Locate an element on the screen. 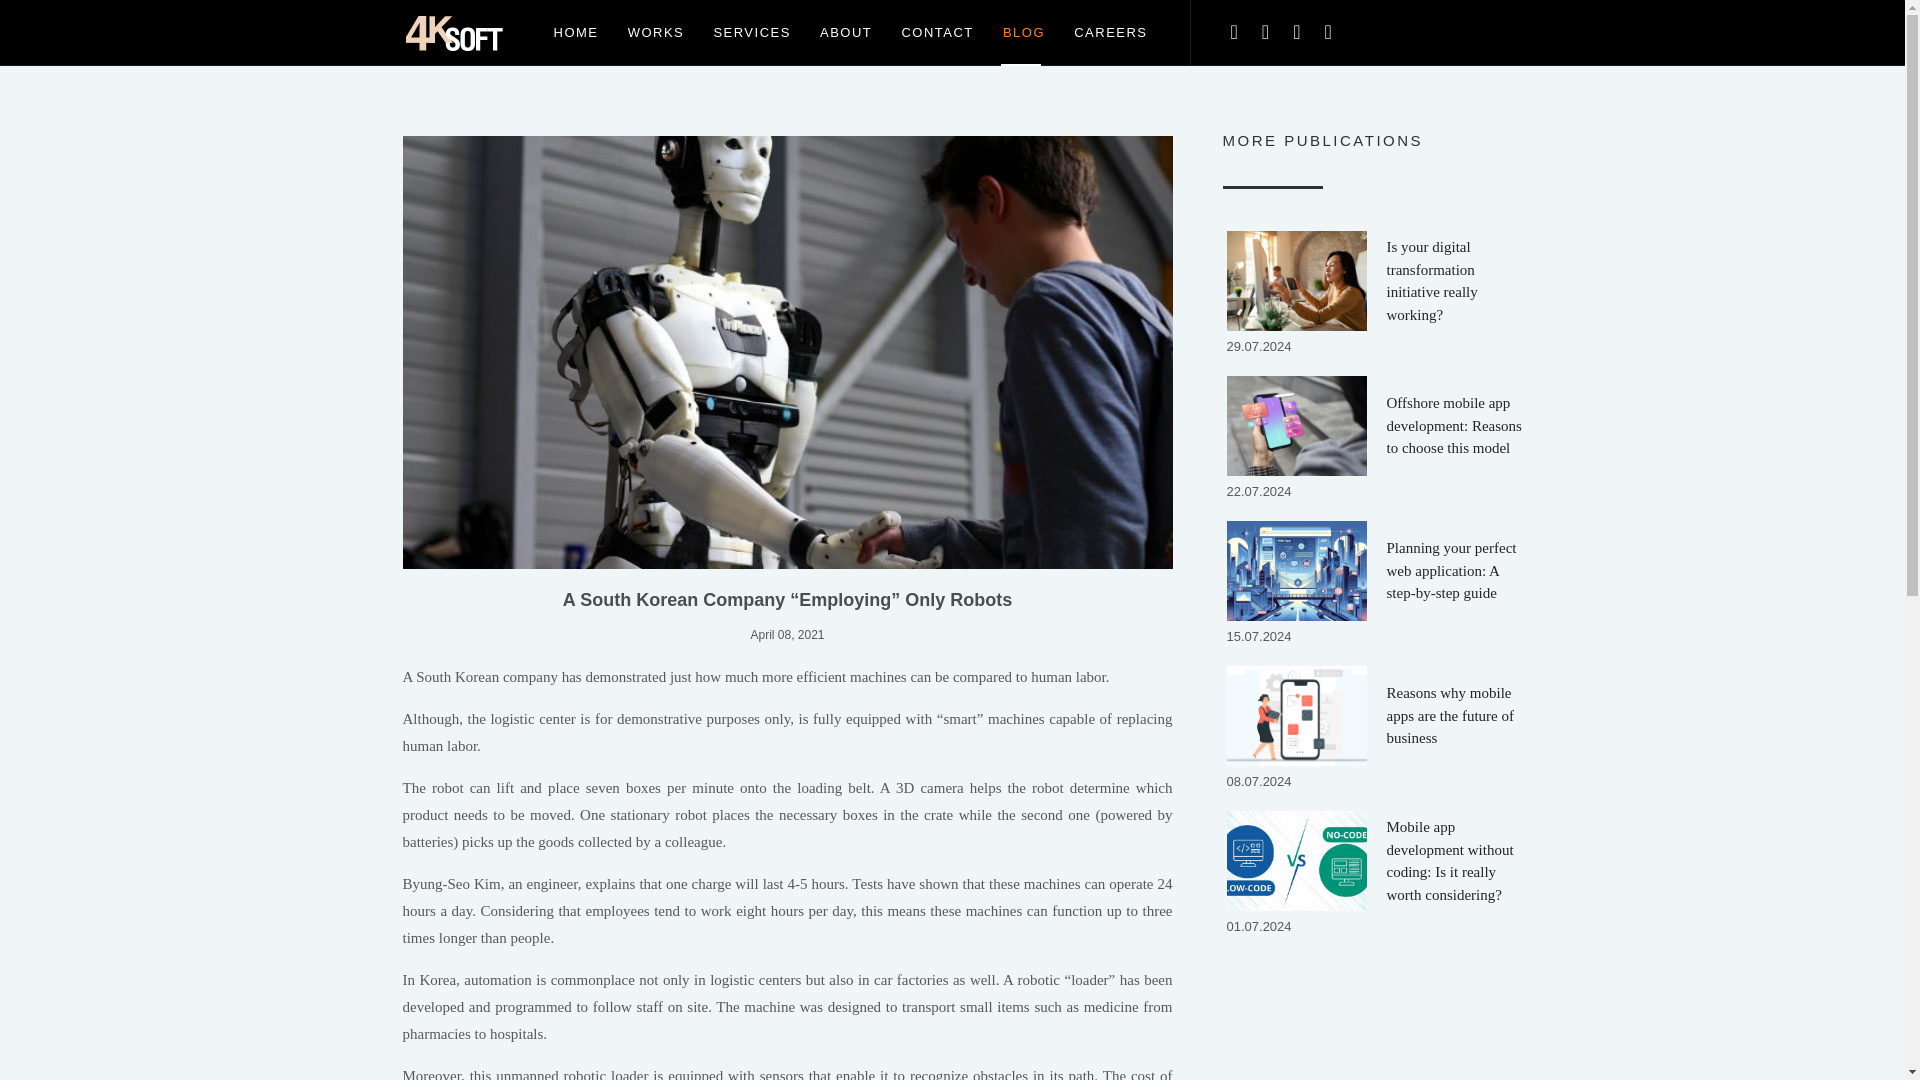  CONTACT is located at coordinates (936, 32).